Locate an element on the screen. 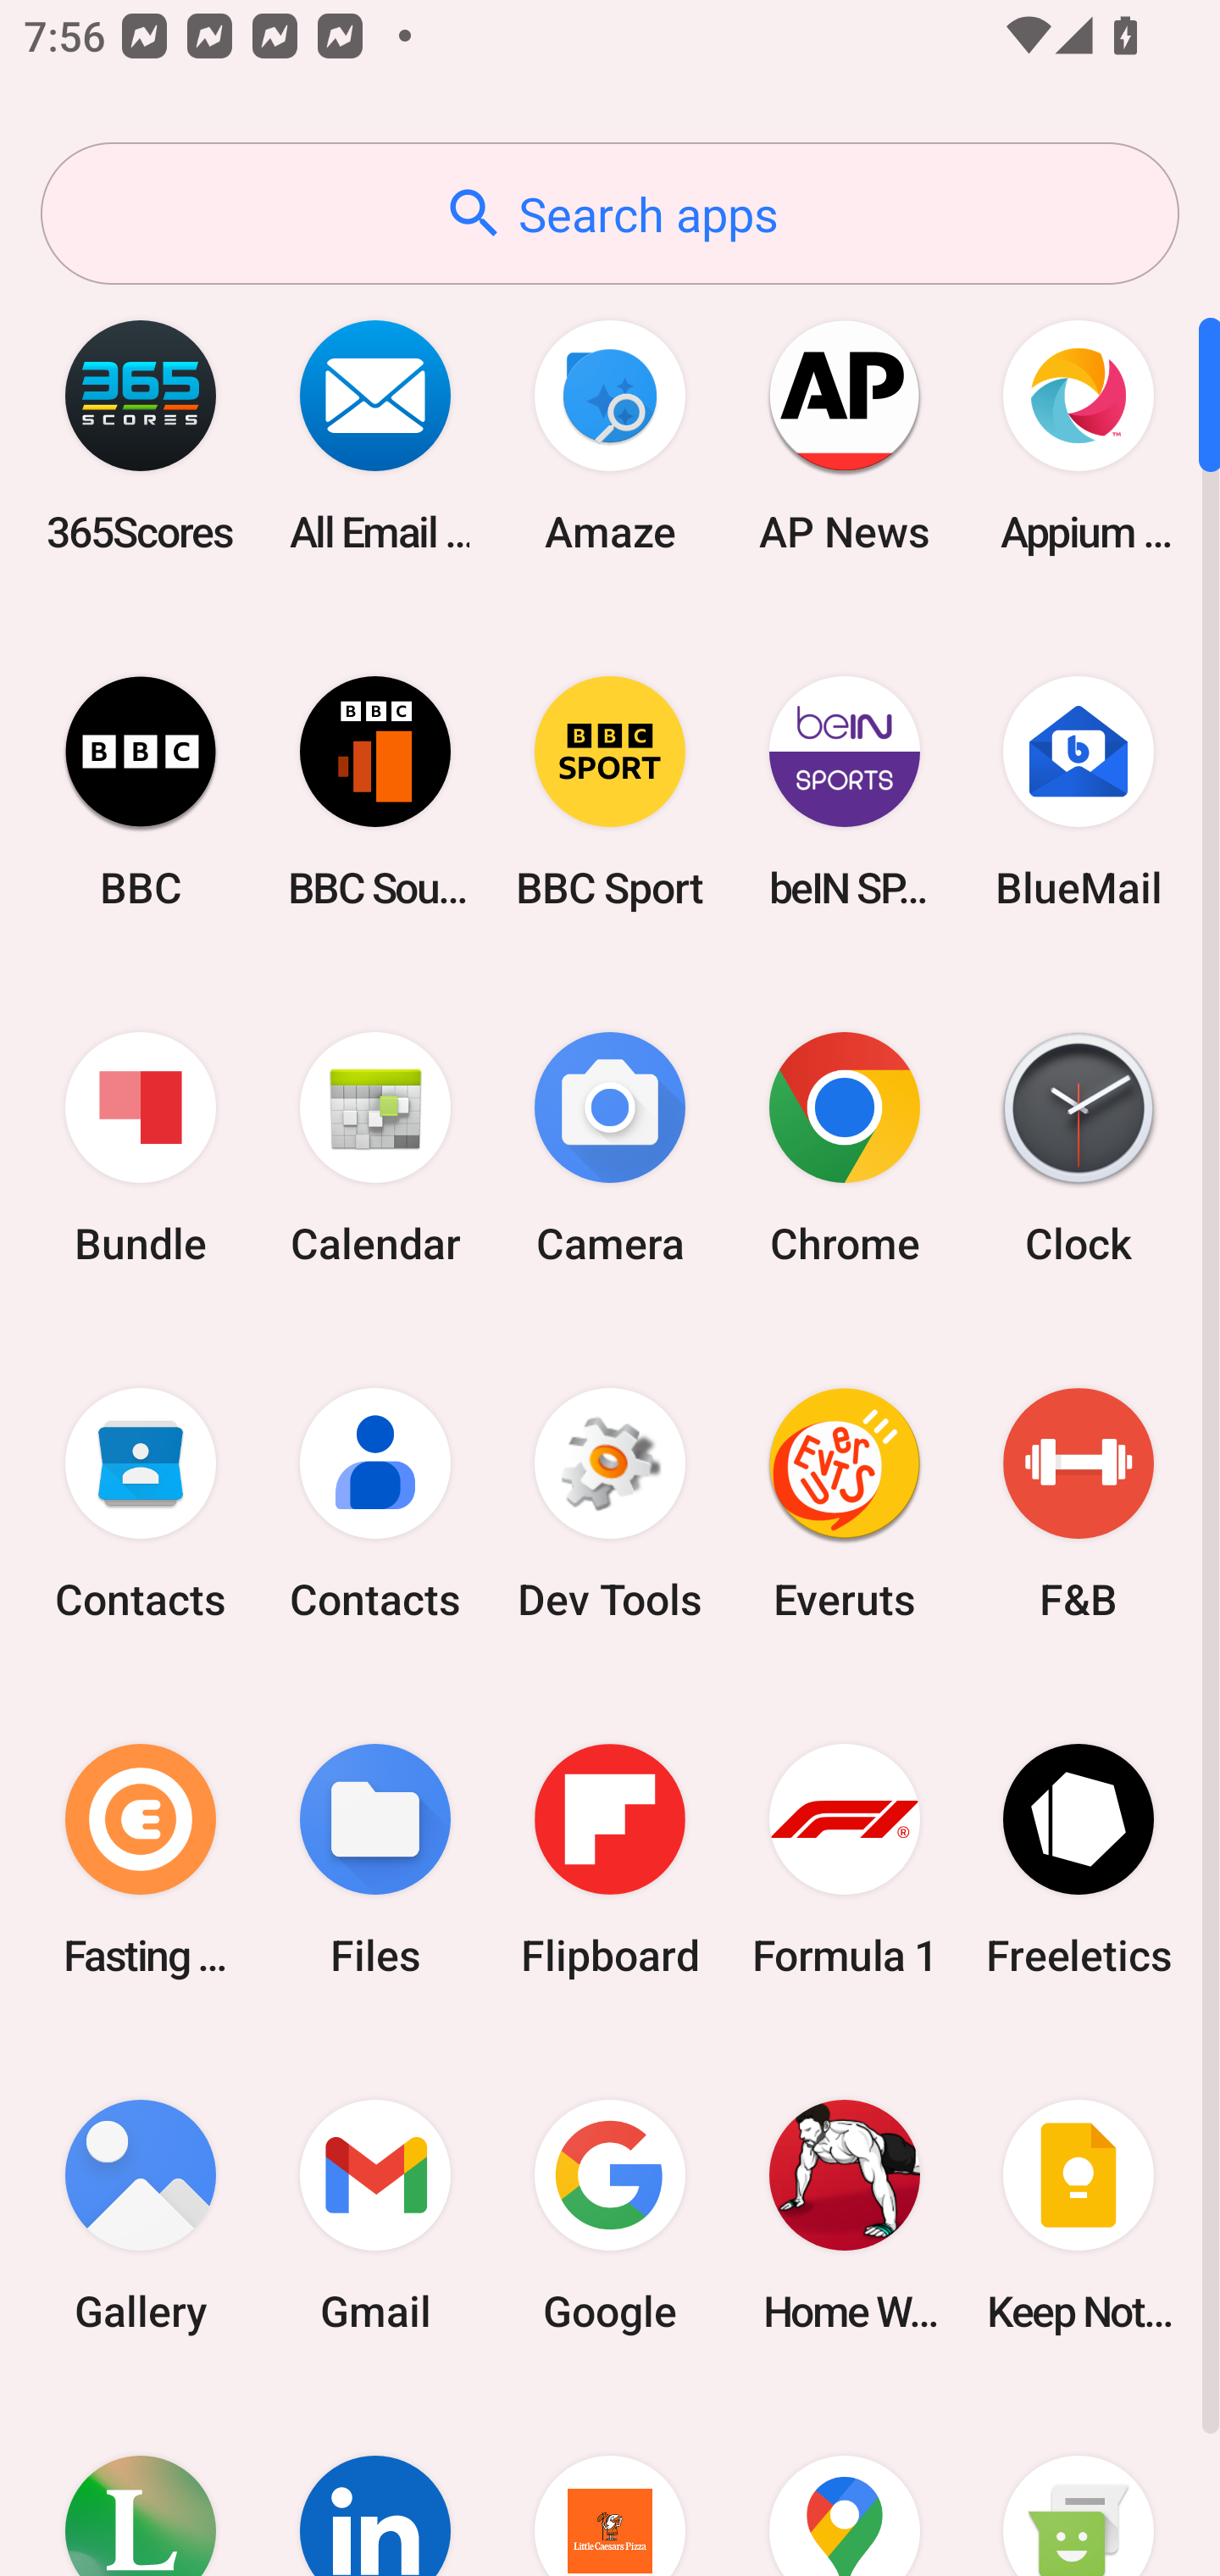 Image resolution: width=1220 pixels, height=2576 pixels. AP News is located at coordinates (844, 436).